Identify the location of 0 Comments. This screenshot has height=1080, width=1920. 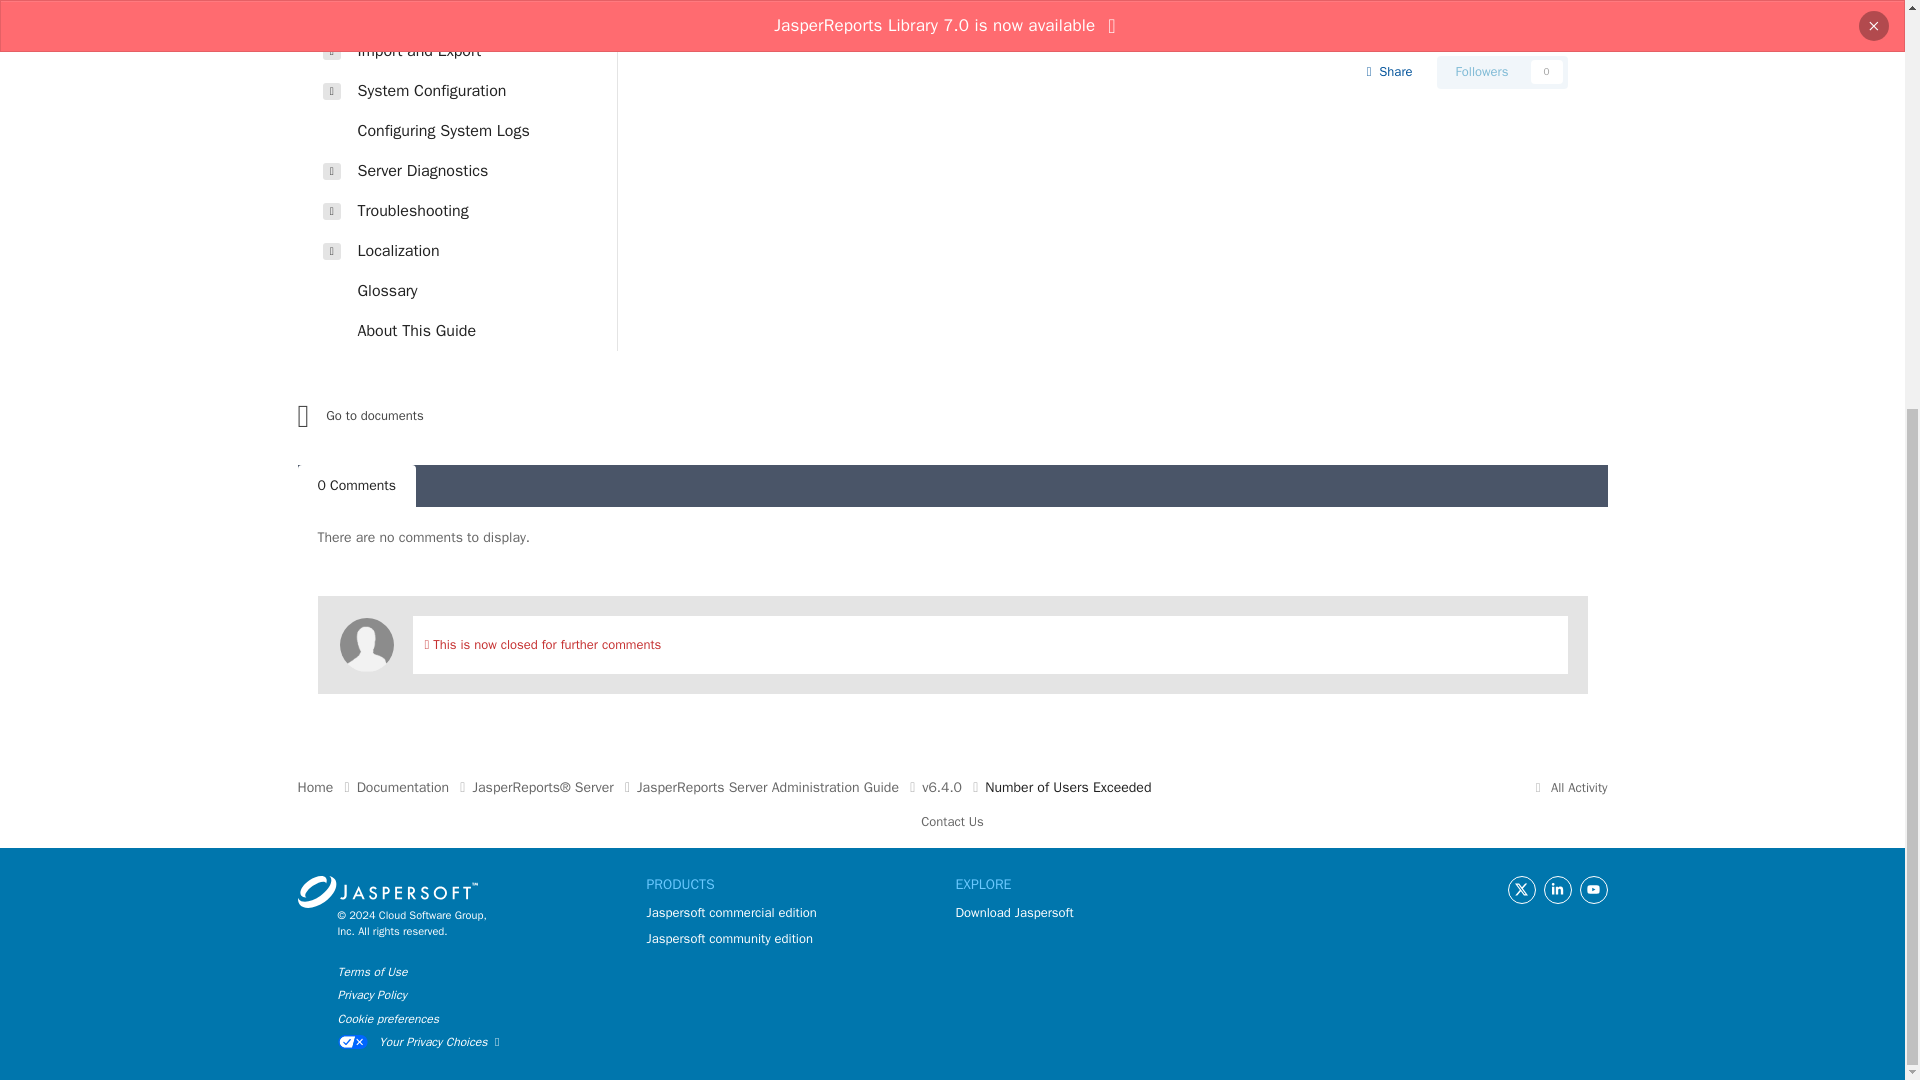
(356, 486).